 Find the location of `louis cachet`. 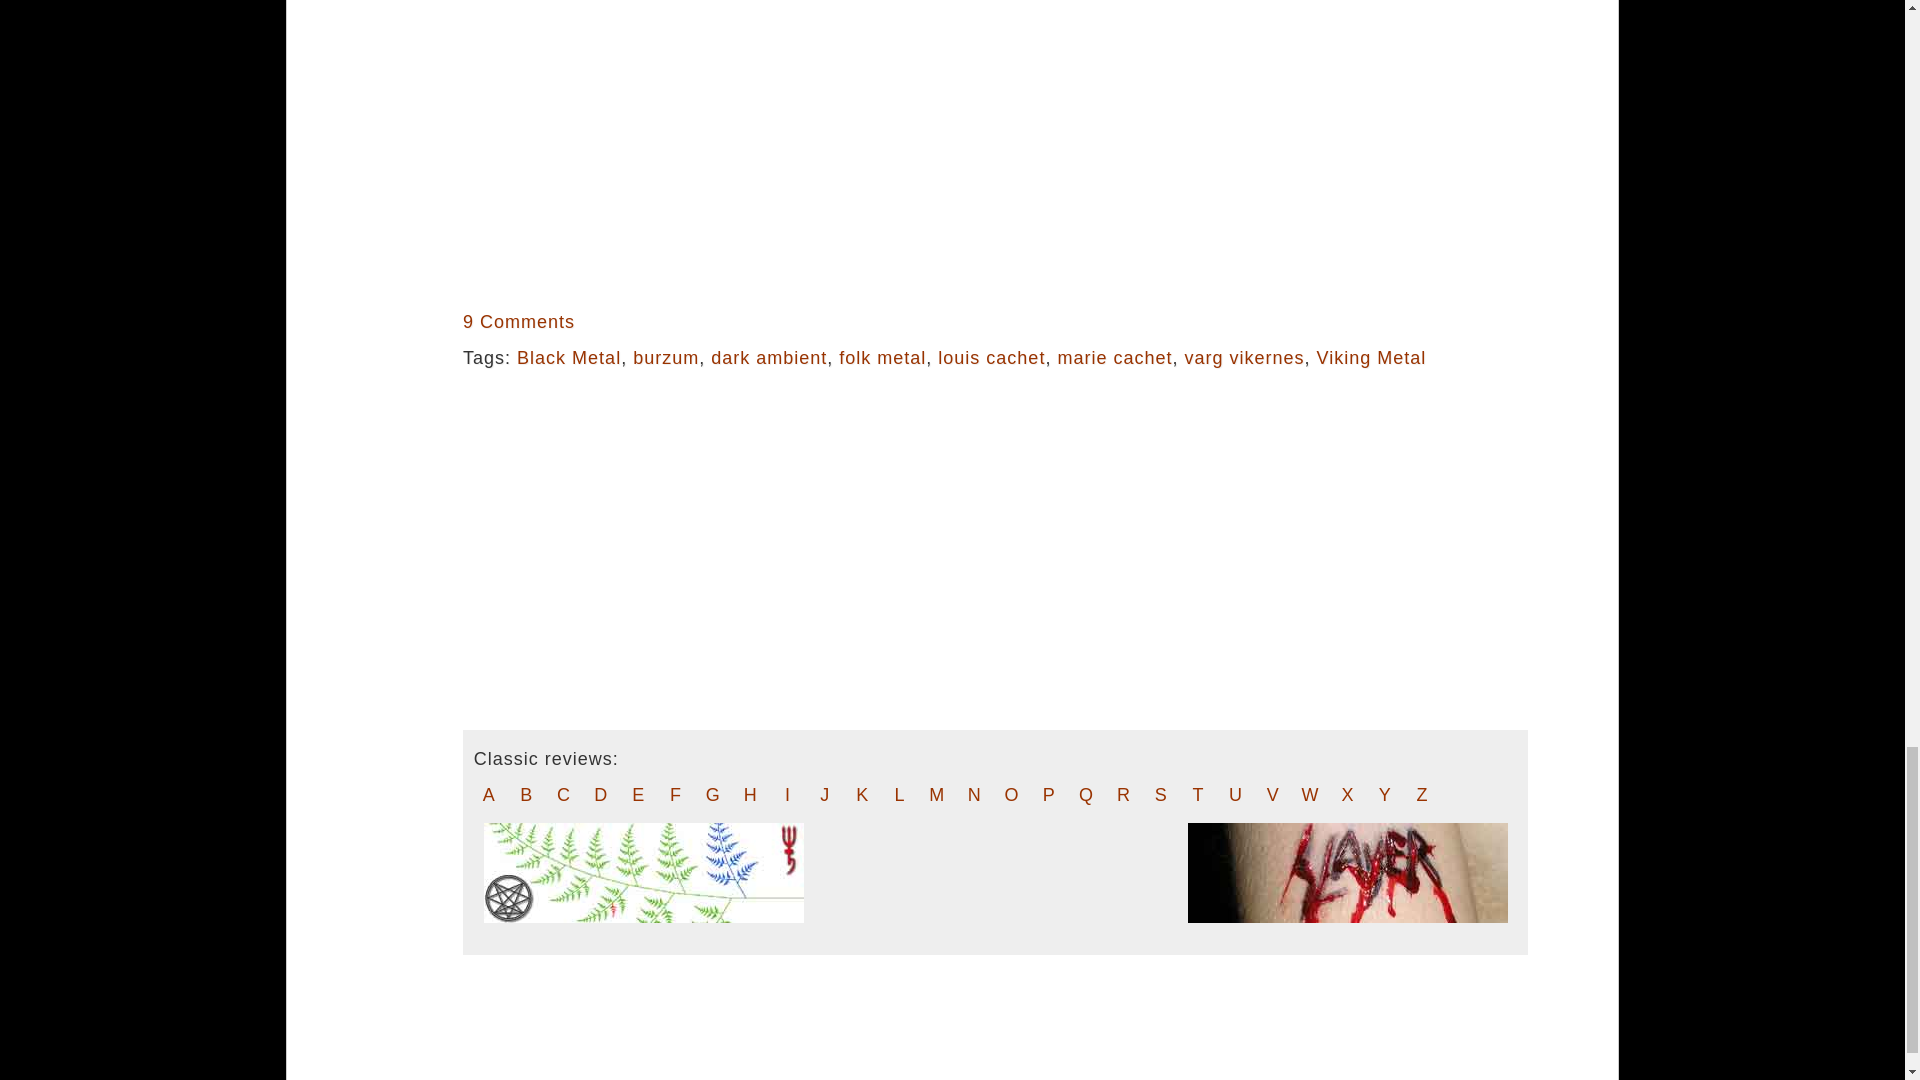

louis cachet is located at coordinates (991, 358).